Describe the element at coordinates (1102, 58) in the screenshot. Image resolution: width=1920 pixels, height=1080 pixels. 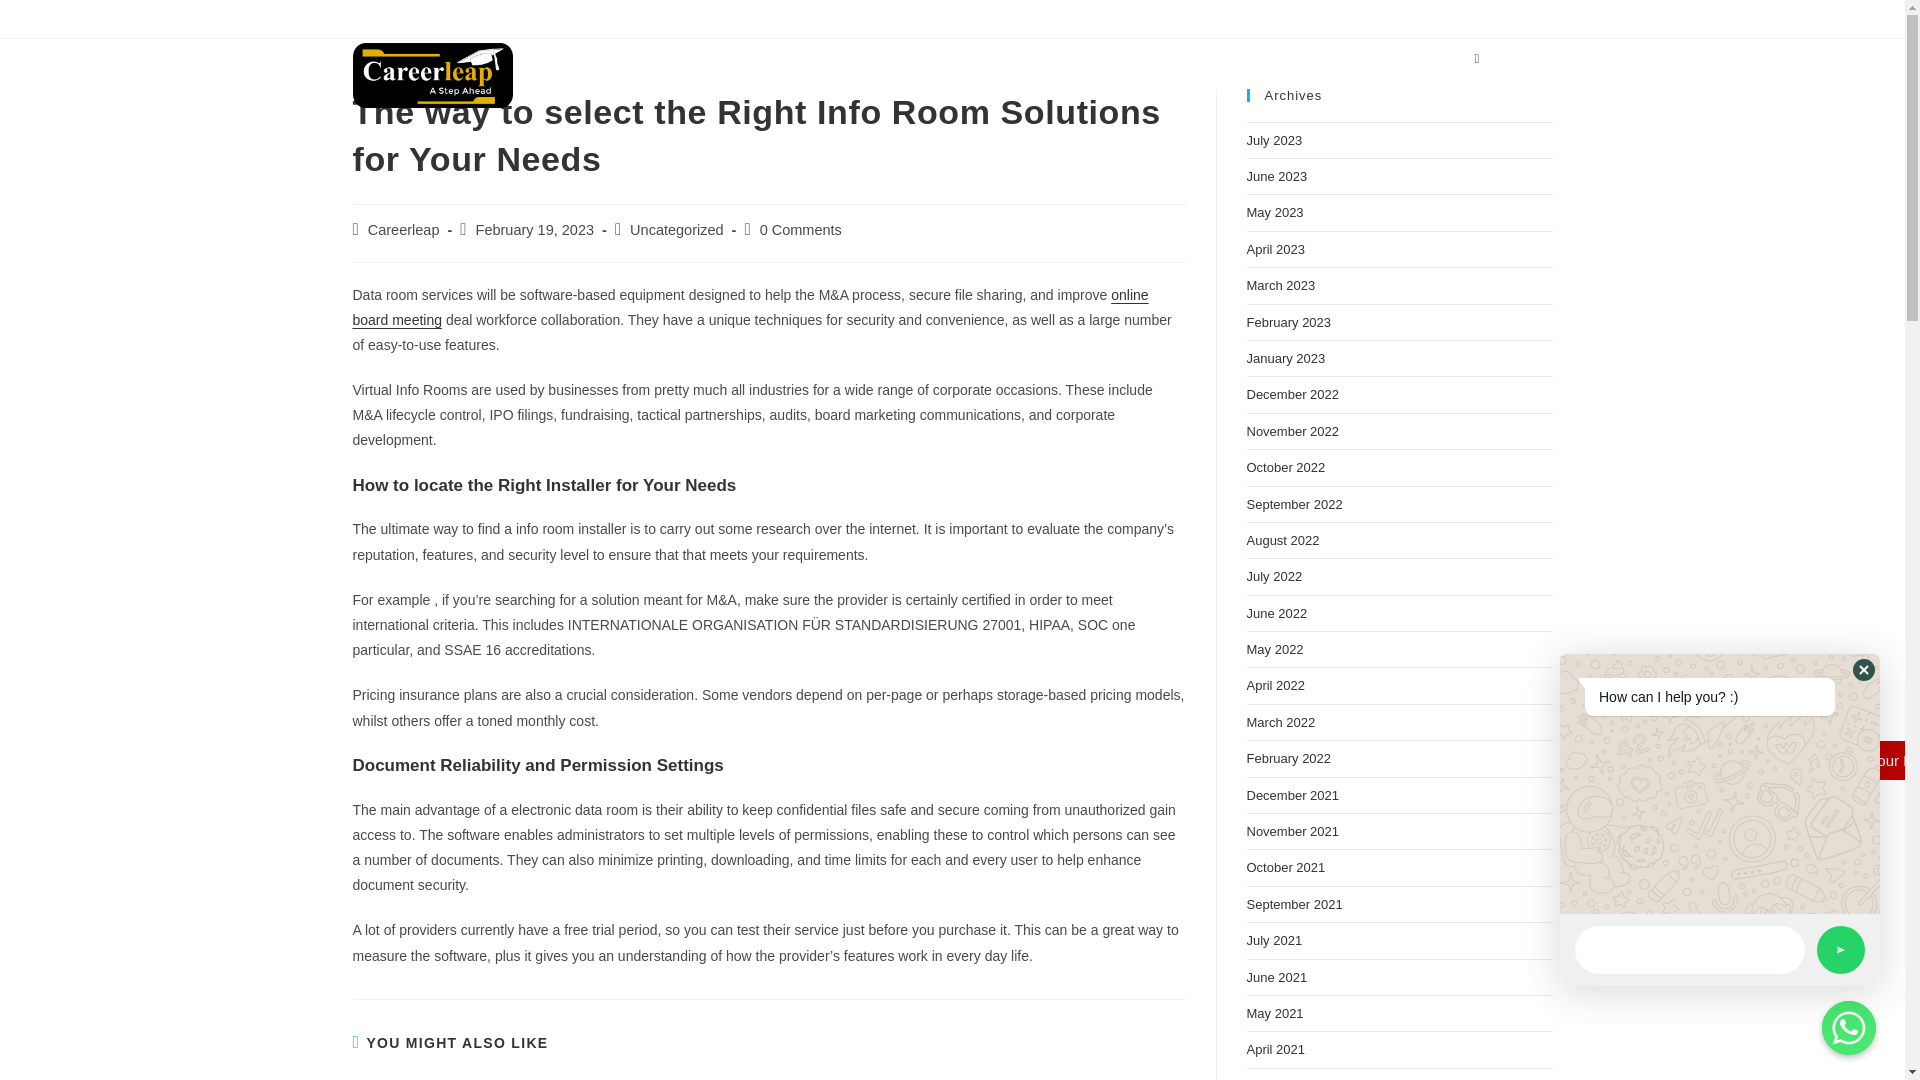
I see `Education Loan` at that location.